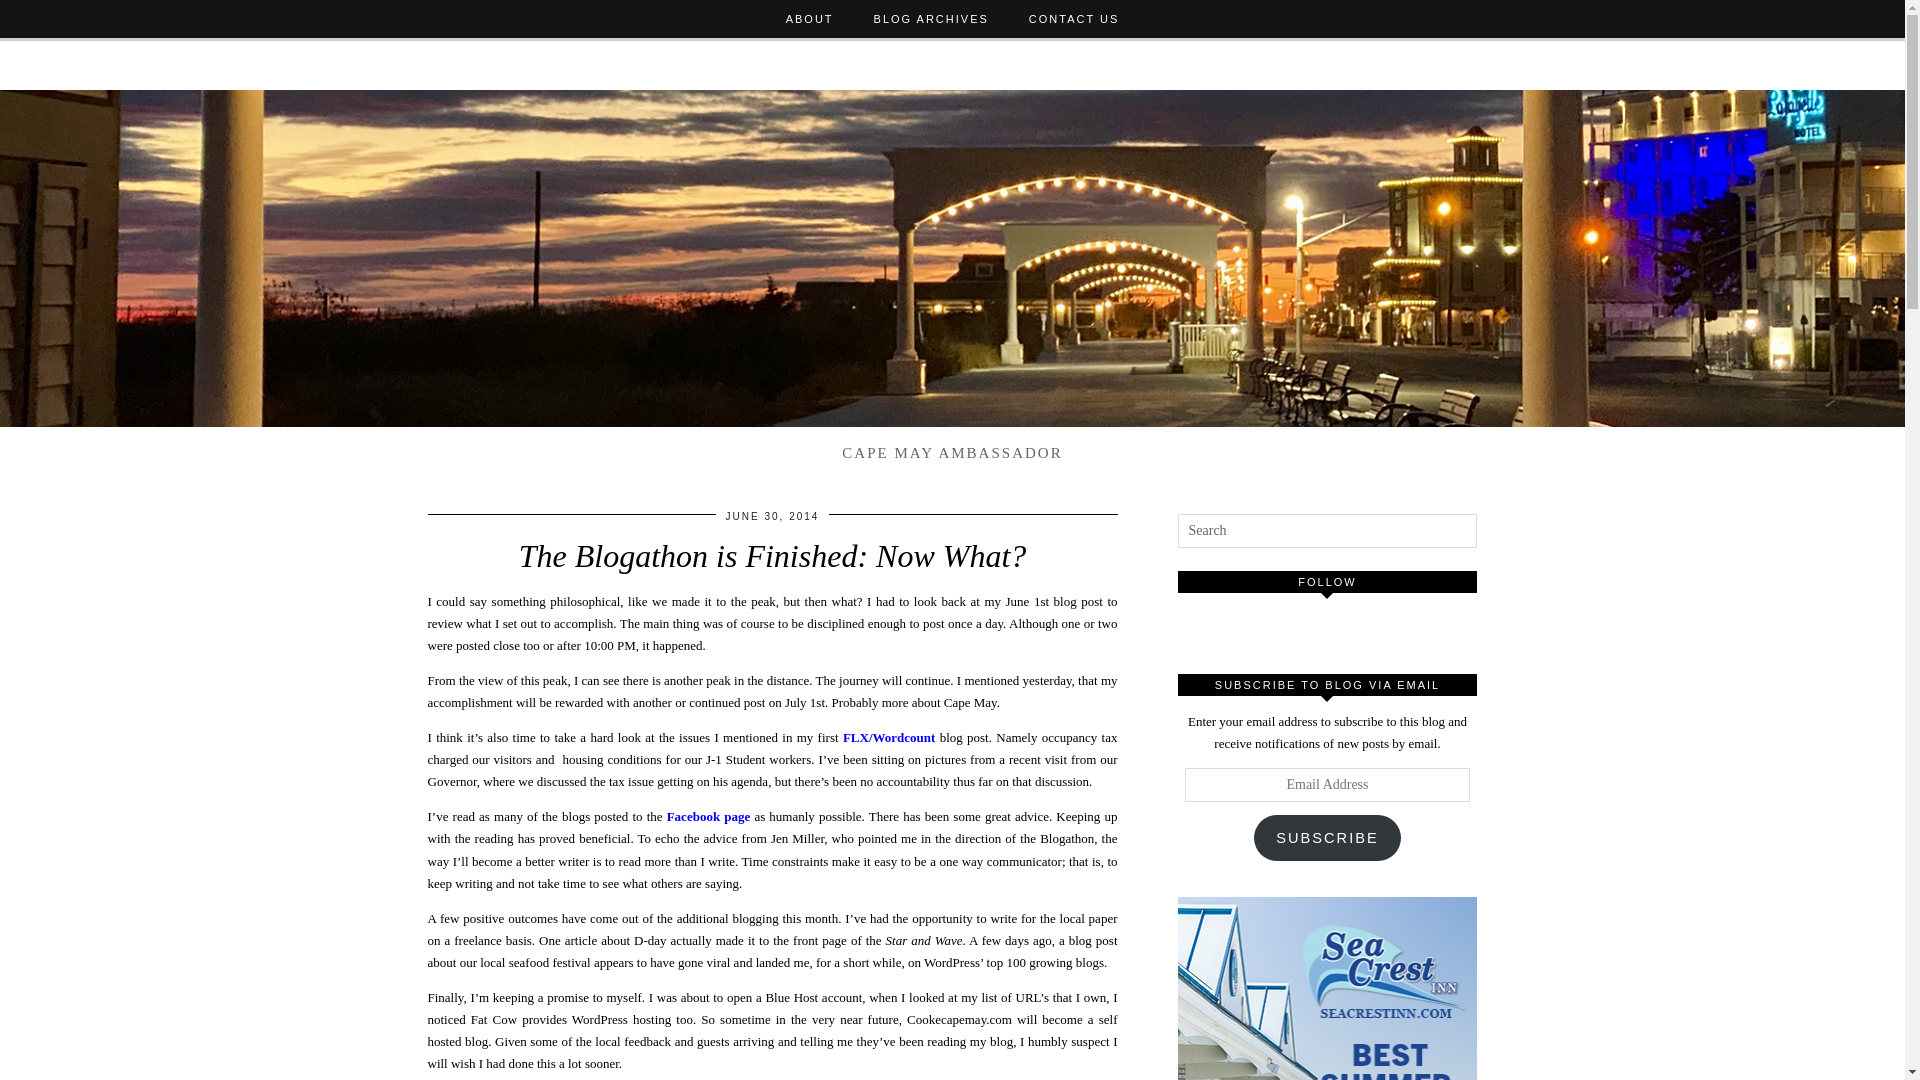  Describe the element at coordinates (810, 18) in the screenshot. I see `ABOUT` at that location.